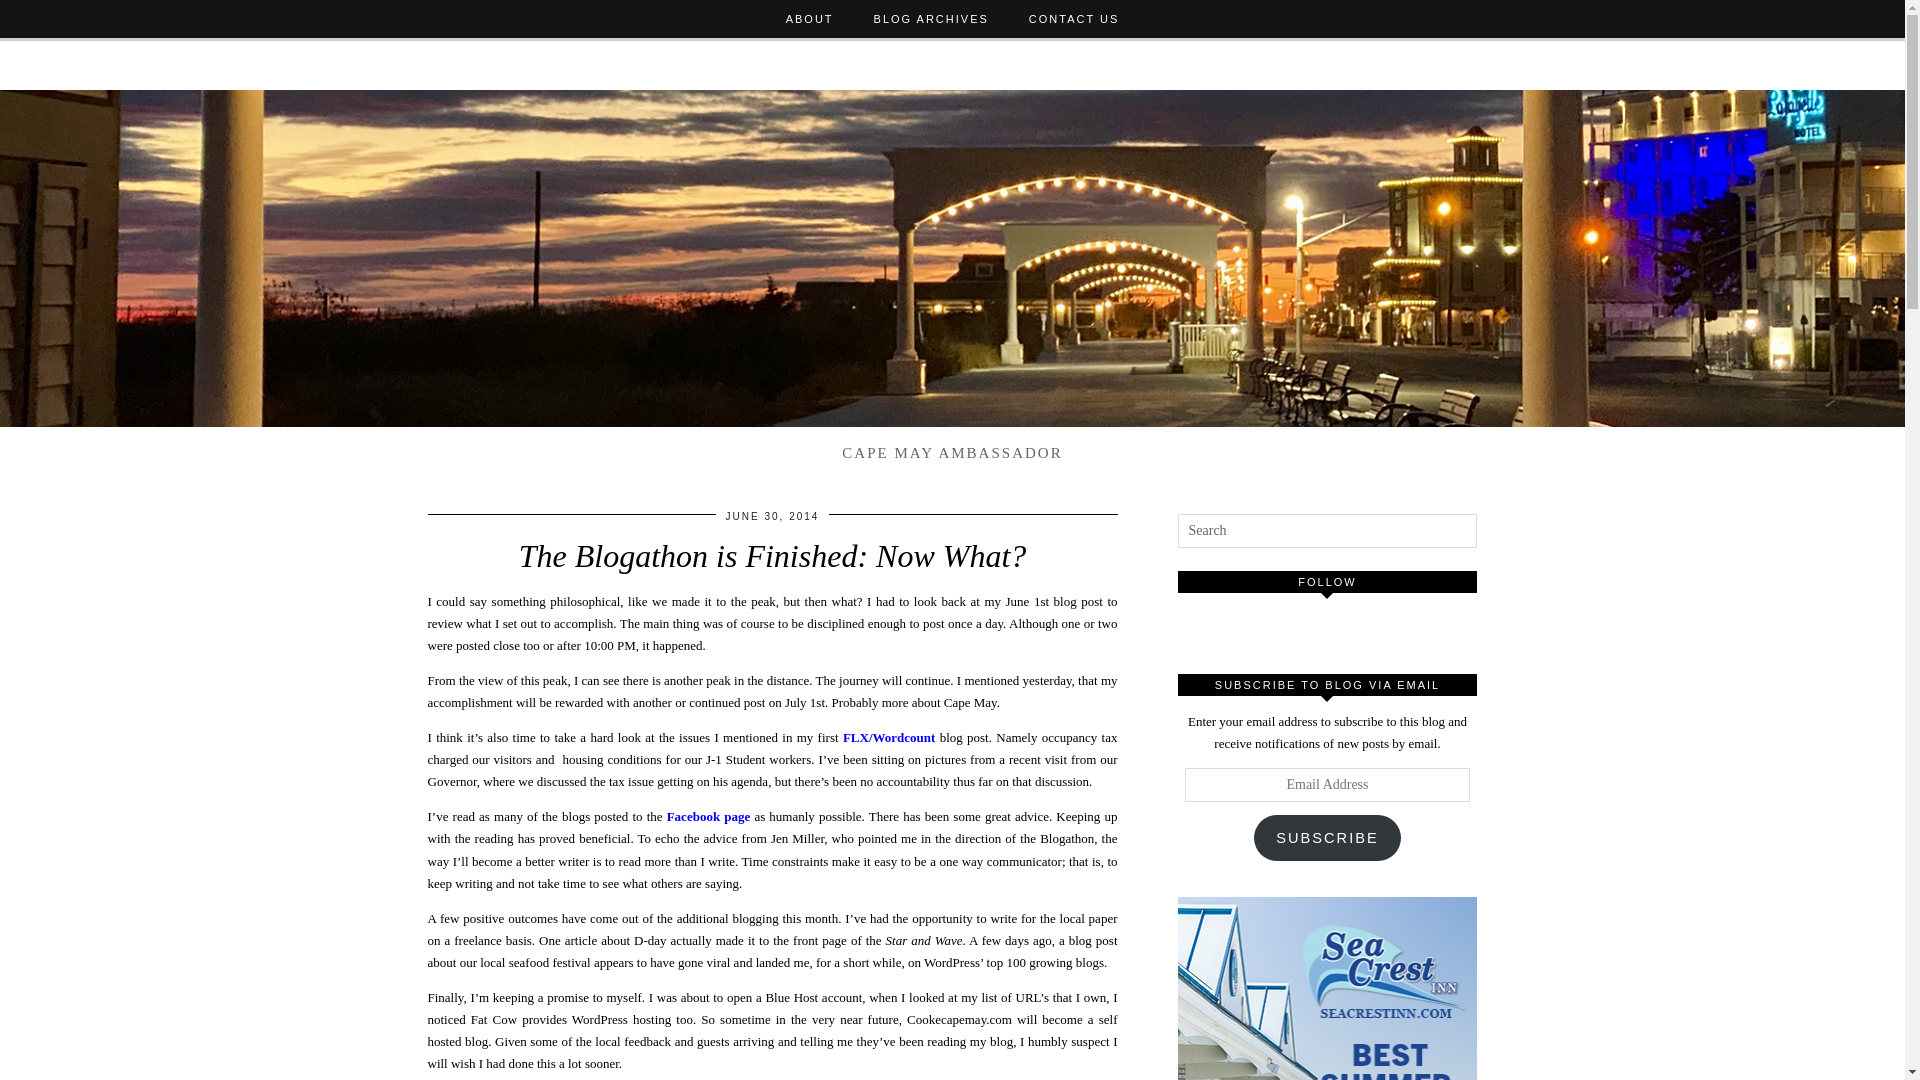  Describe the element at coordinates (810, 18) in the screenshot. I see `ABOUT` at that location.